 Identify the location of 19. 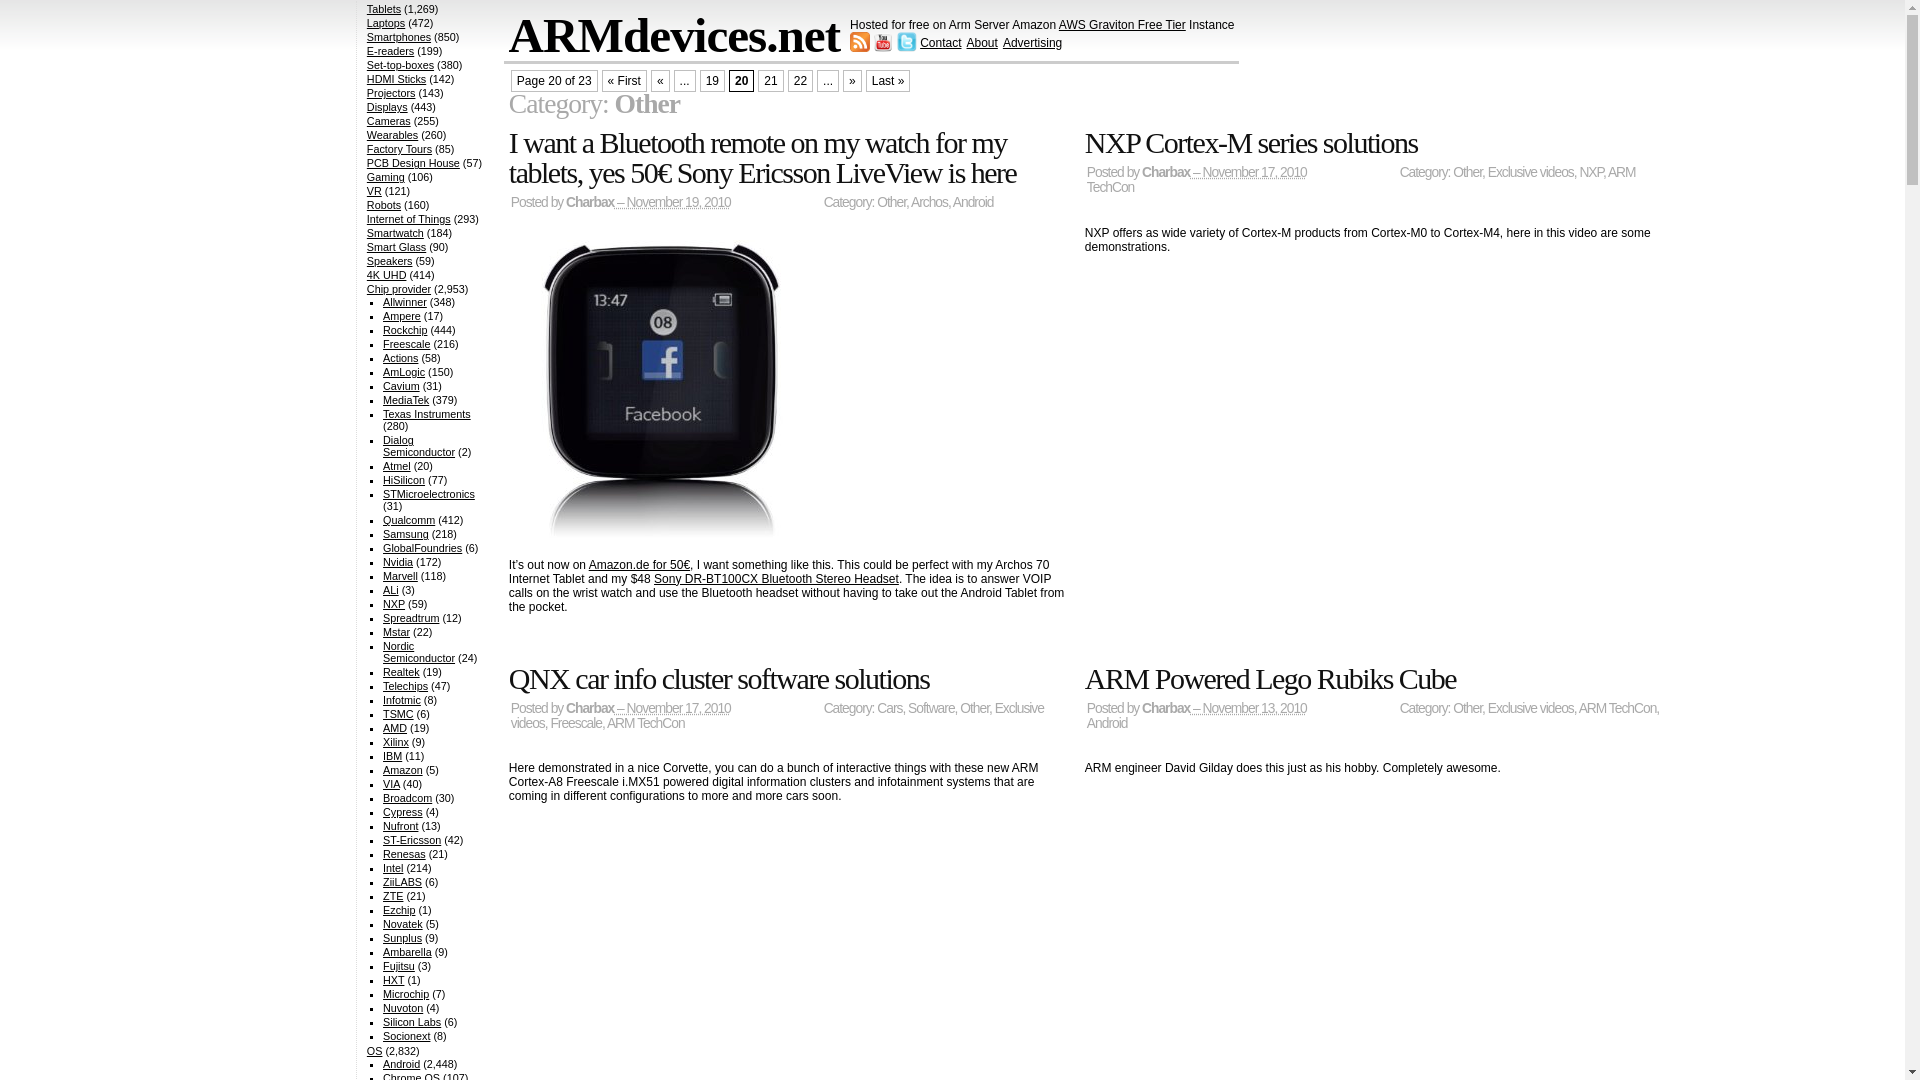
(712, 80).